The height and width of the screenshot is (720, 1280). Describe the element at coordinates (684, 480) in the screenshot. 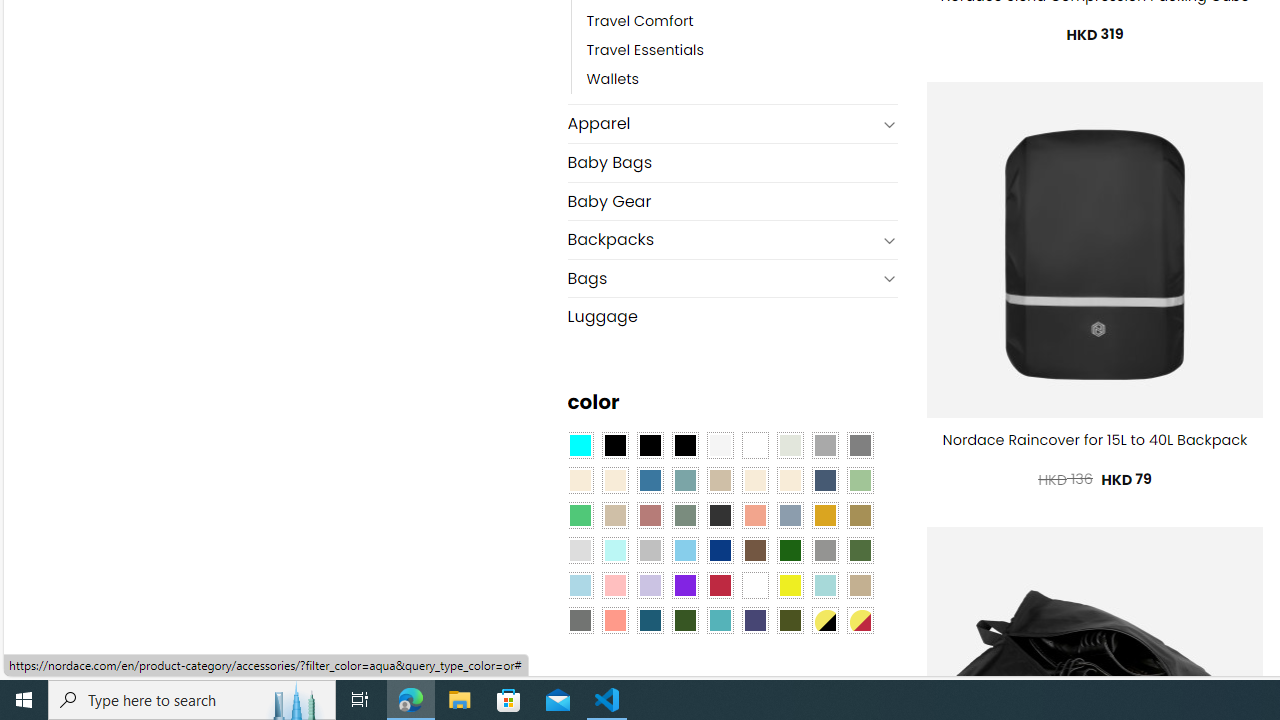

I see `Blue Sage` at that location.